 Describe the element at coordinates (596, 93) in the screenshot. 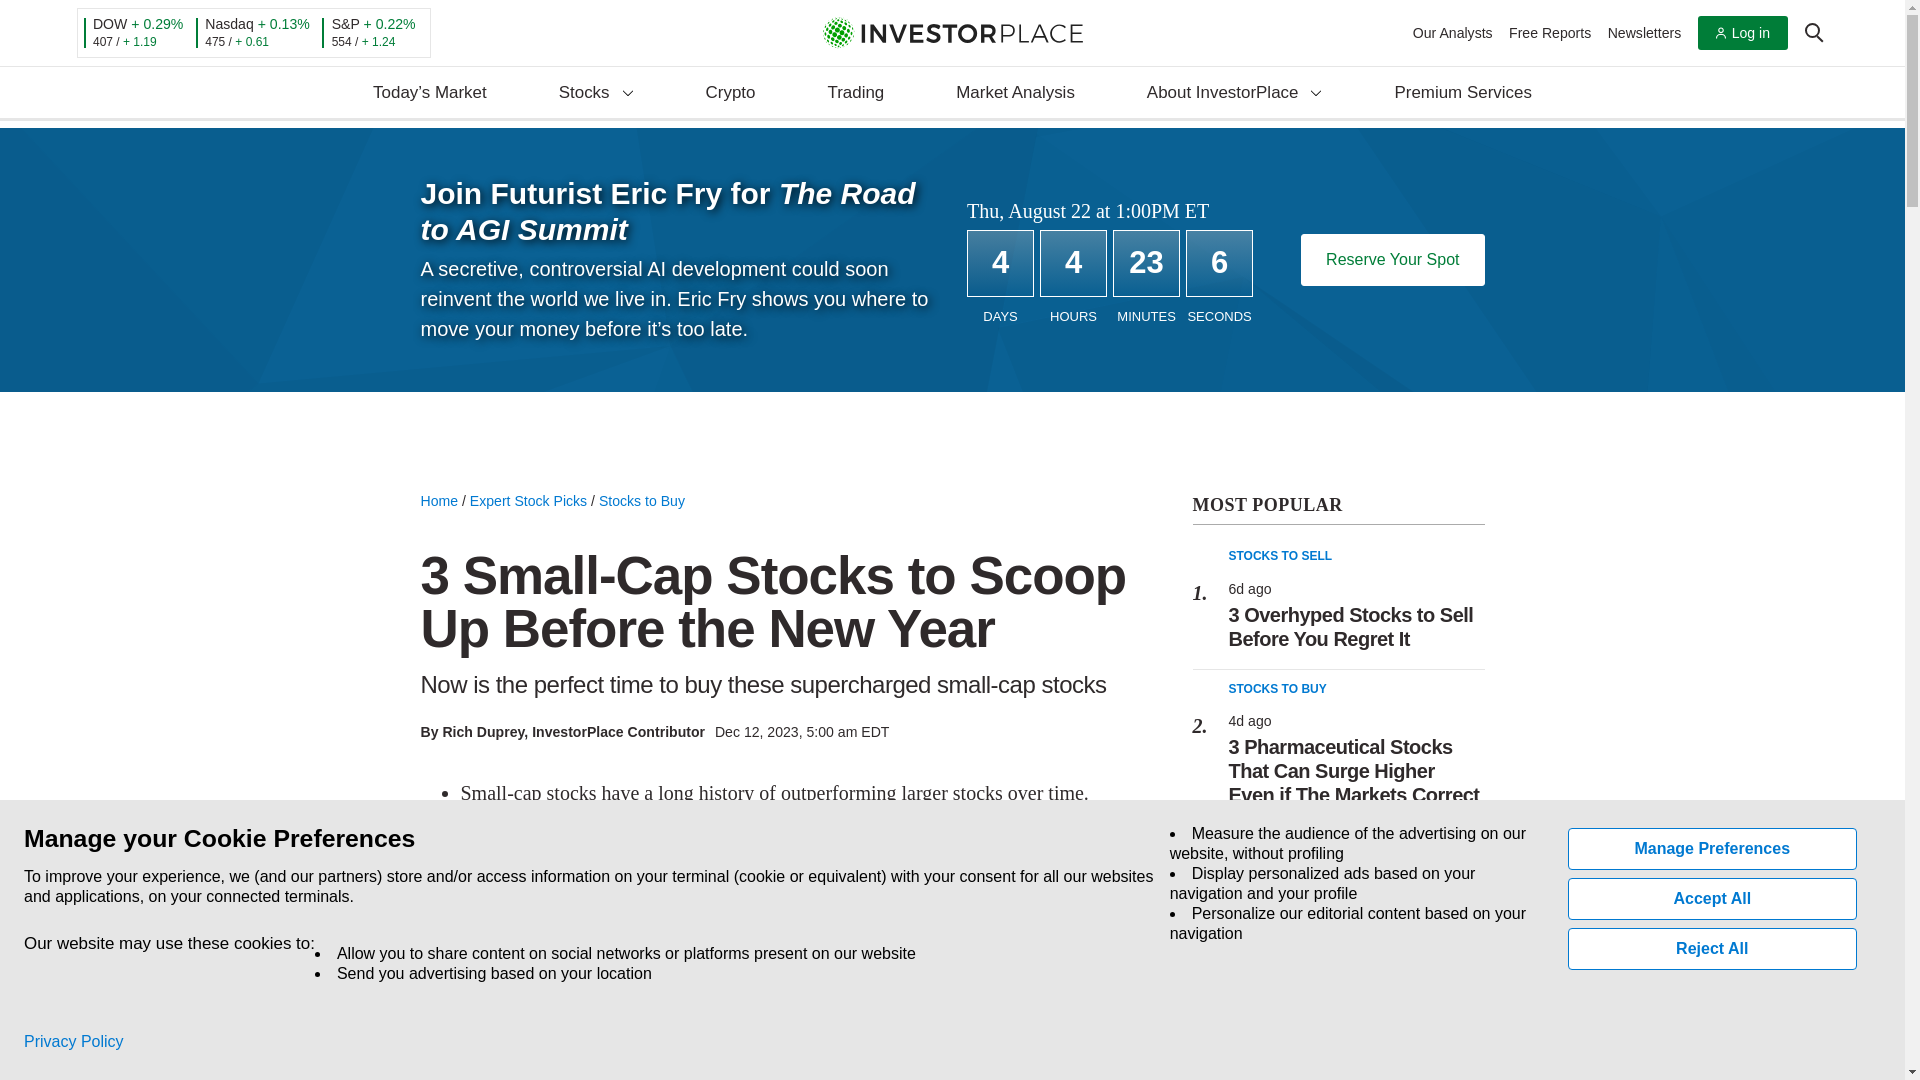

I see `Stocks` at that location.